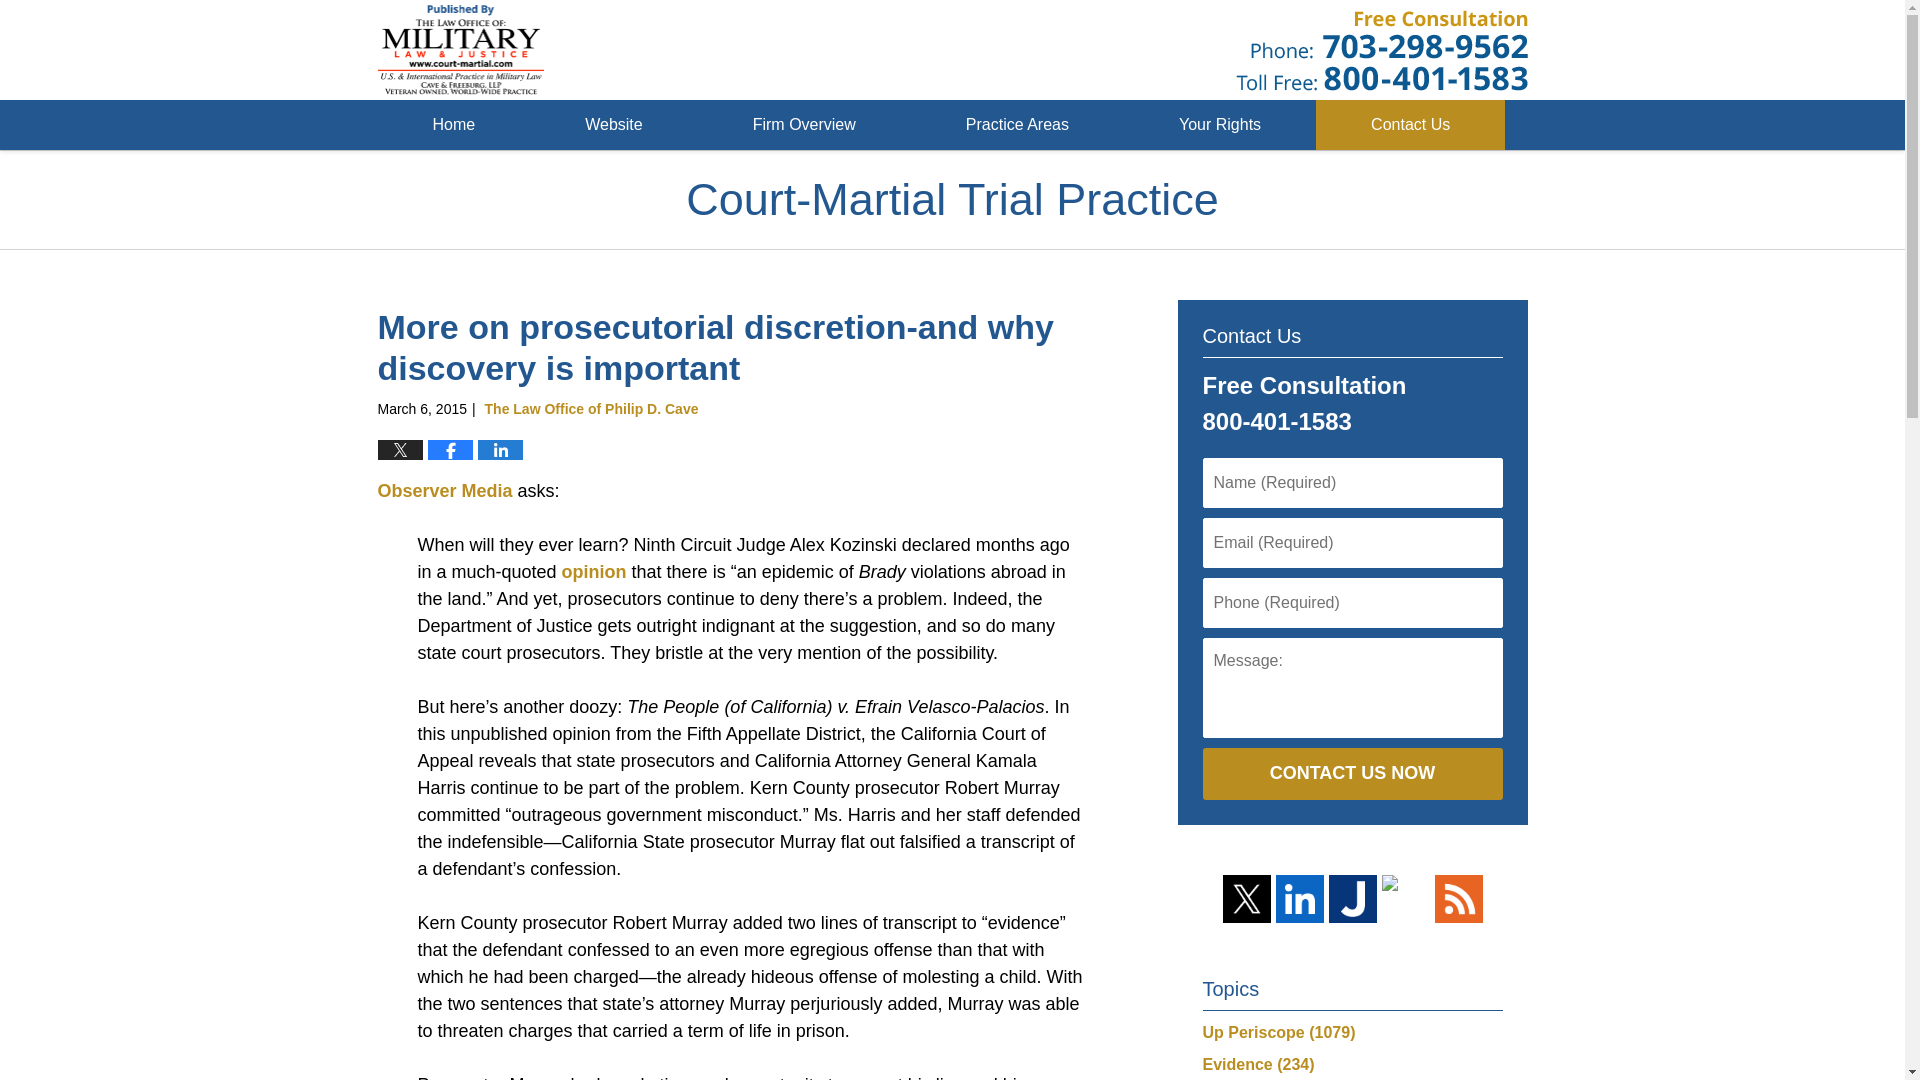 The height and width of the screenshot is (1080, 1920). What do you see at coordinates (462, 50) in the screenshot?
I see `Court-Martial Trial Practice Blog` at bounding box center [462, 50].